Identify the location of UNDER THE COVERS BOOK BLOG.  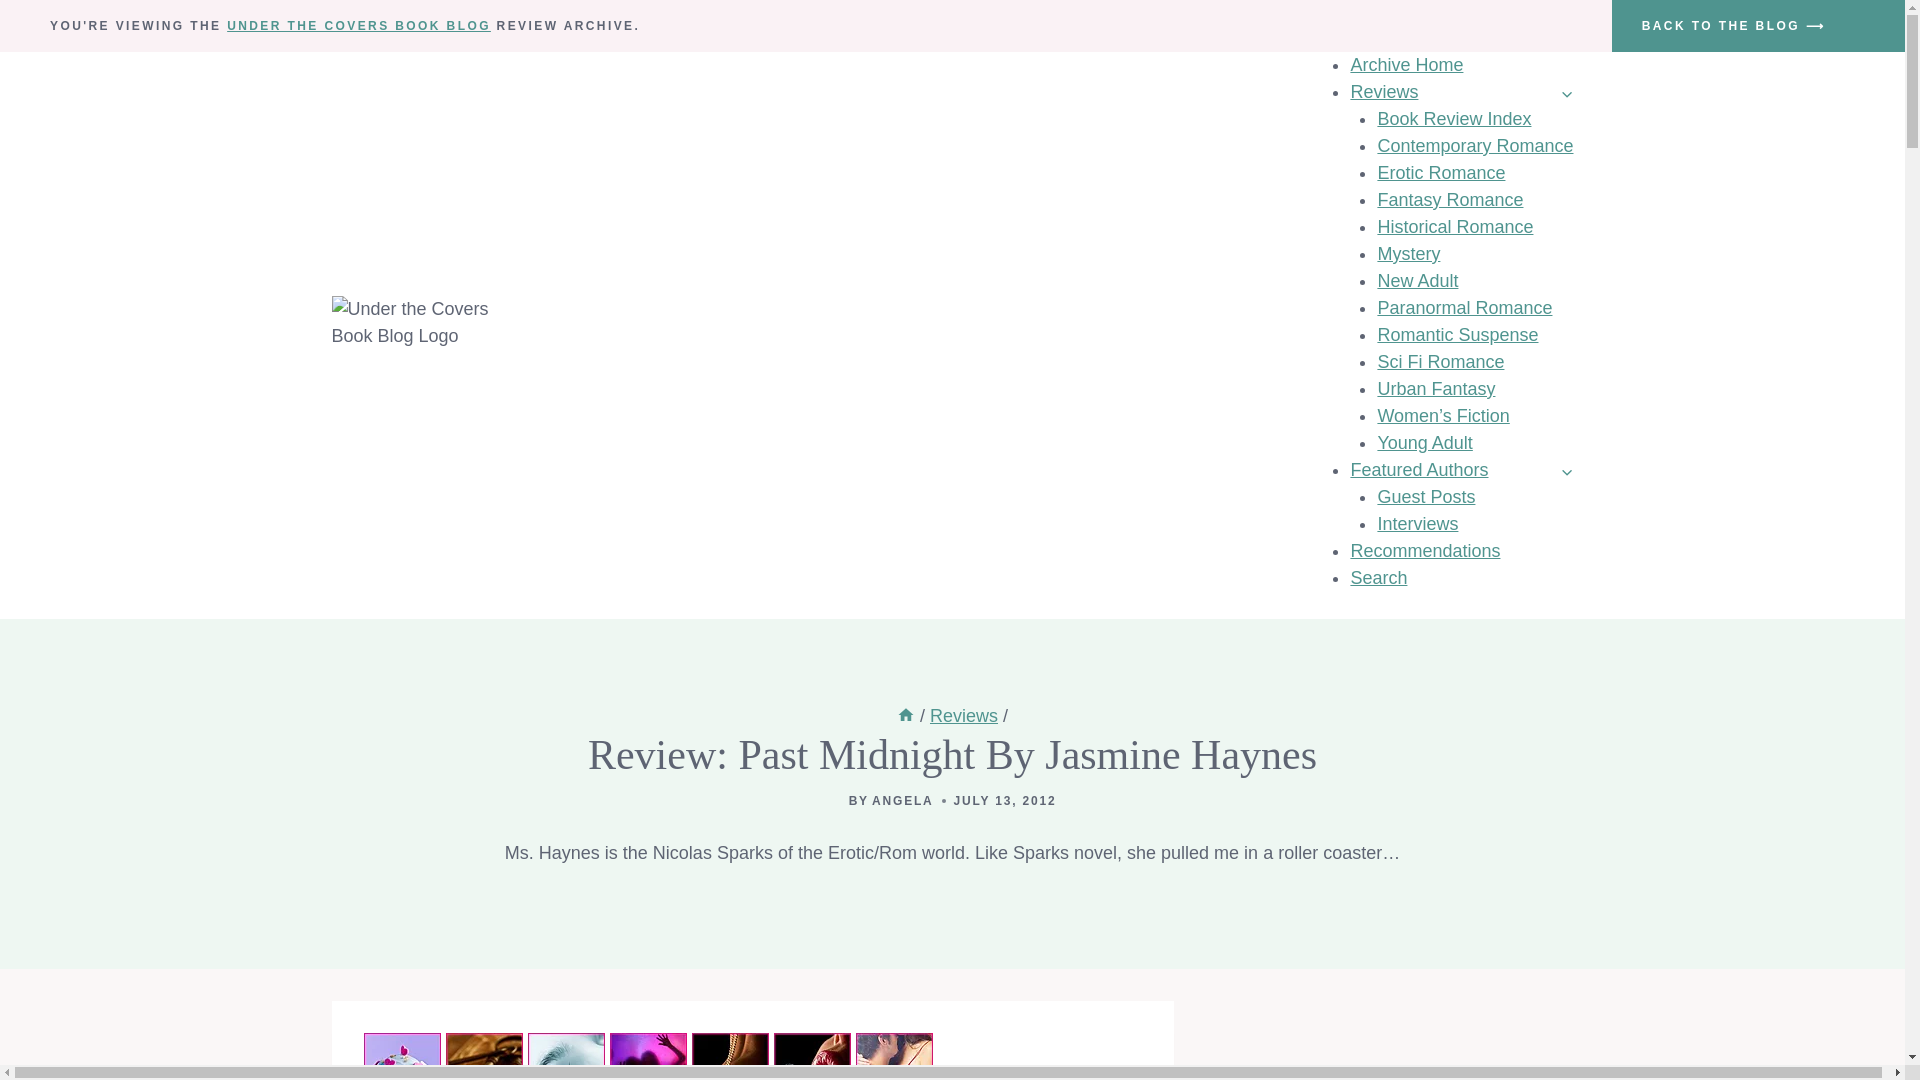
(358, 26).